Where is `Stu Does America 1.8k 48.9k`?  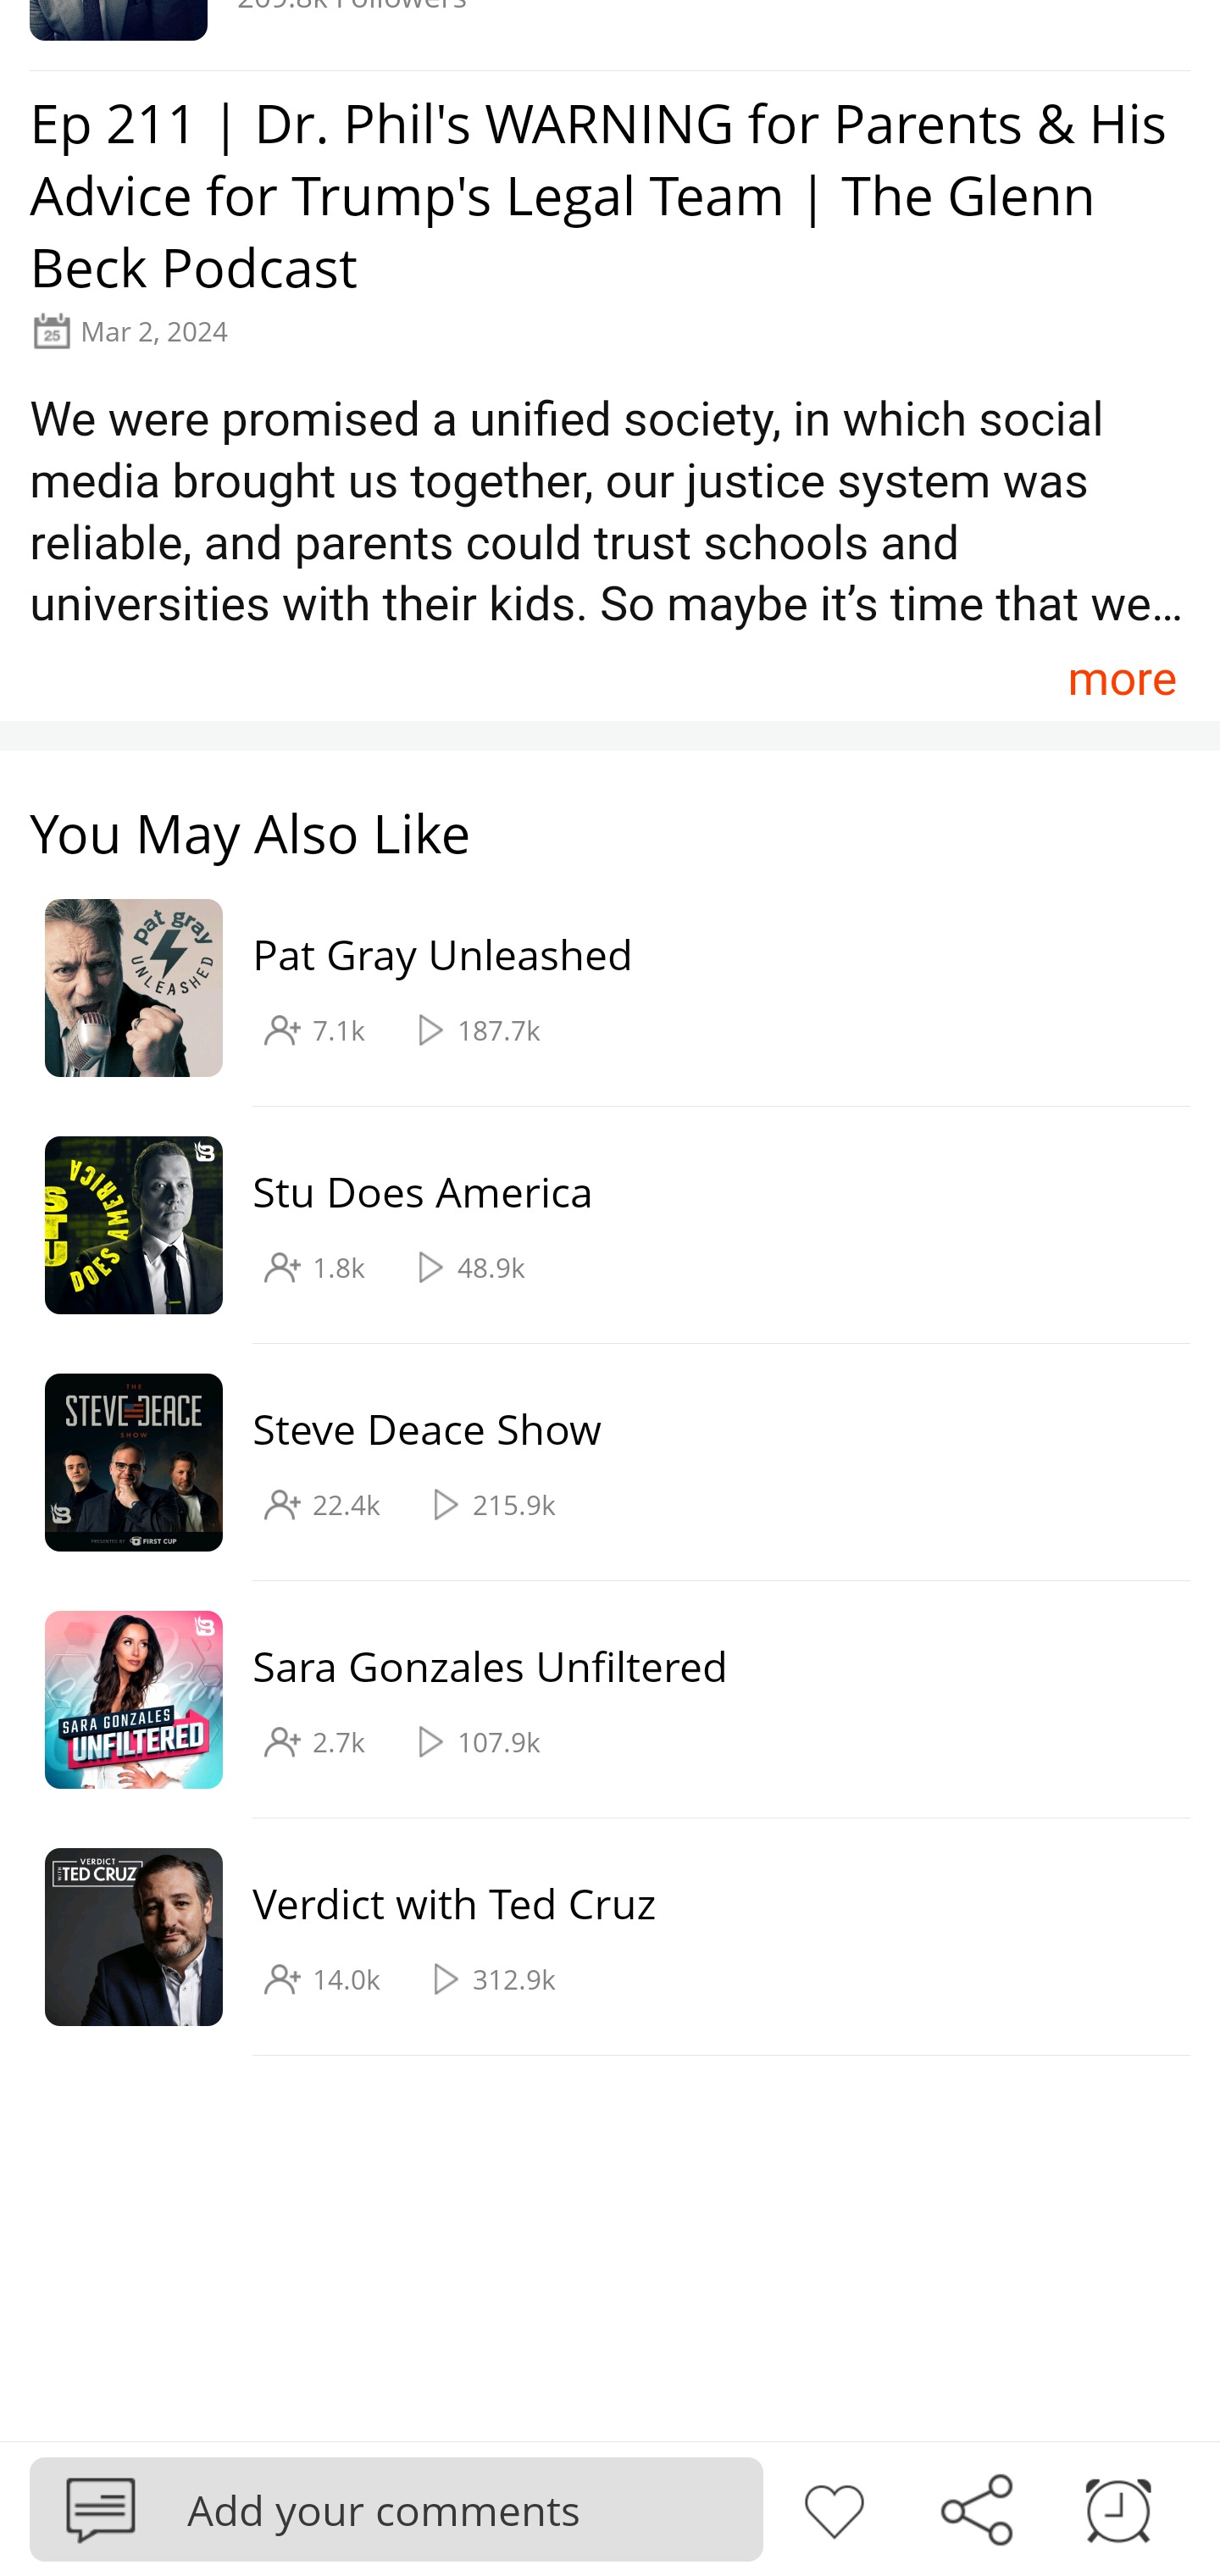 Stu Does America 1.8k 48.9k is located at coordinates (595, 1225).